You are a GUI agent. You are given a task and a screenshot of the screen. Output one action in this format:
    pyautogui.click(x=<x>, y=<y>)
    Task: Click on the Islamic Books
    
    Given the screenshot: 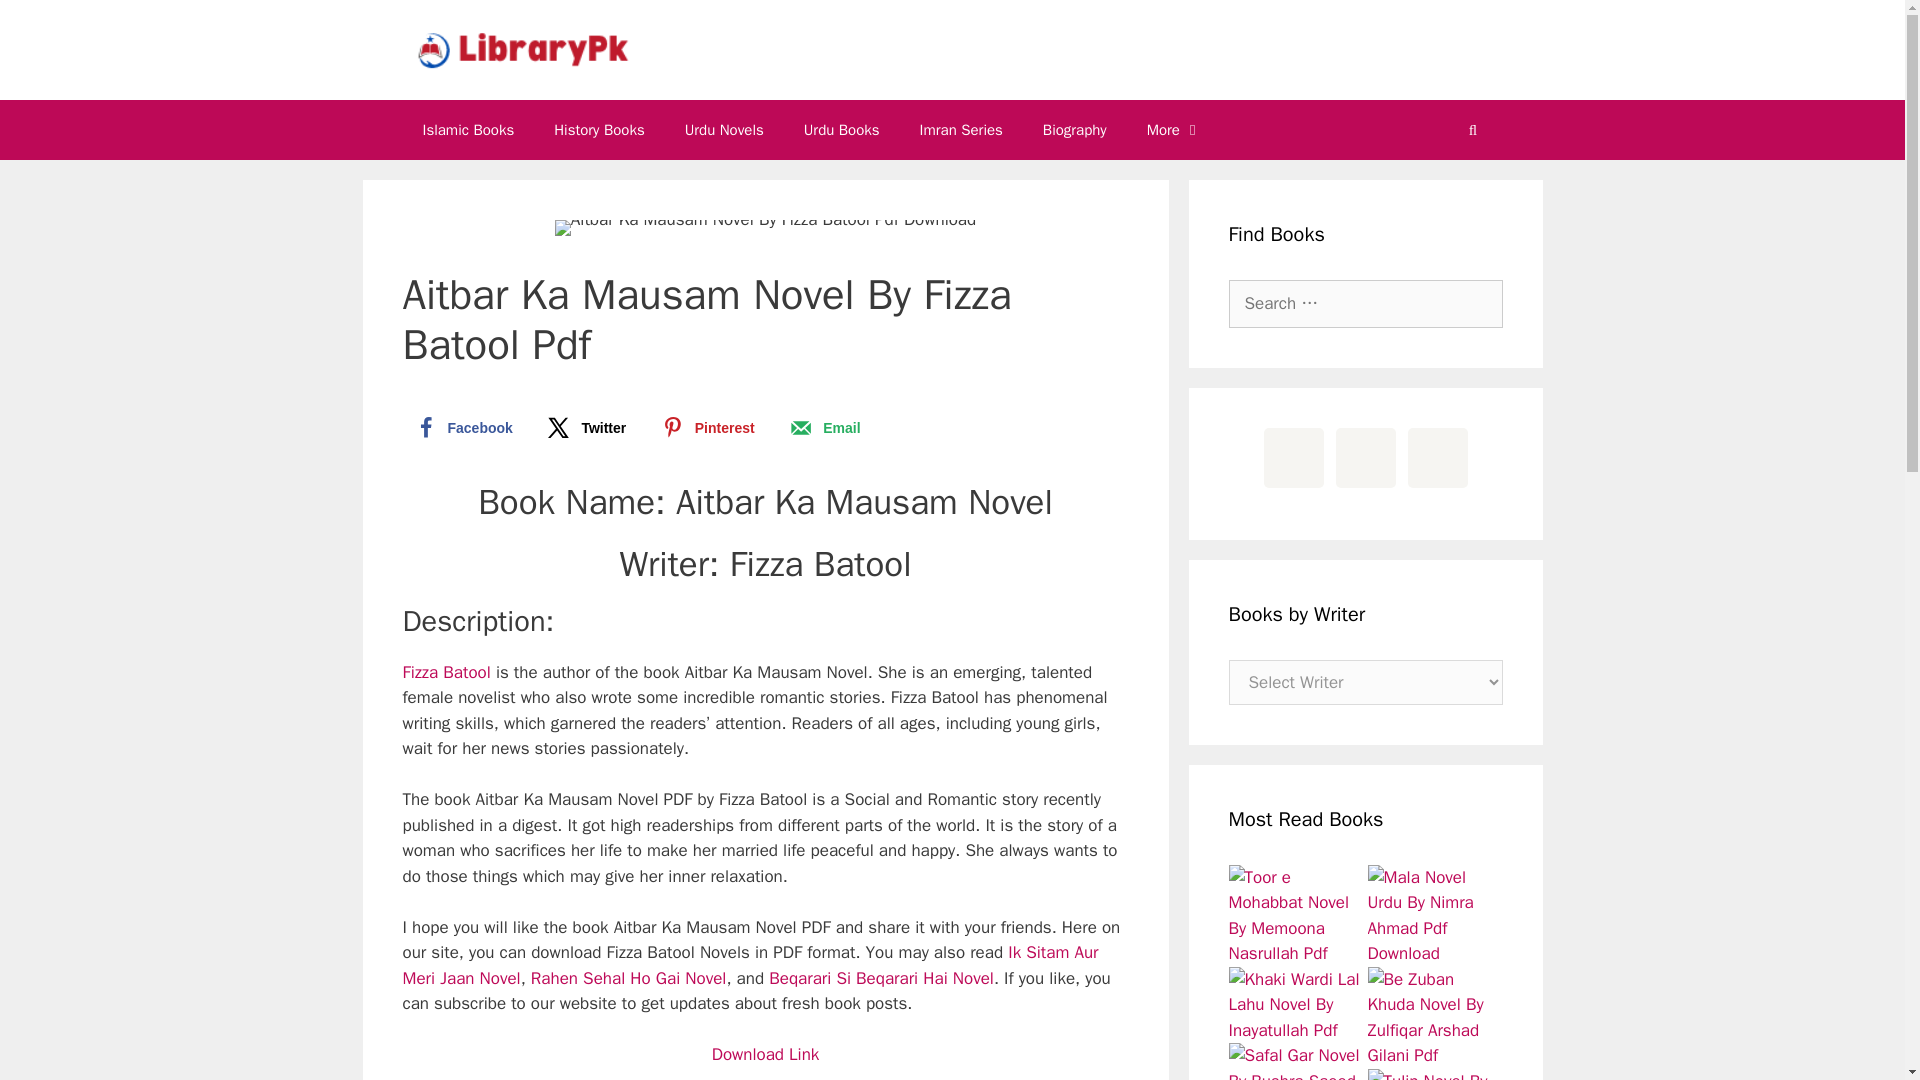 What is the action you would take?
    pyautogui.click(x=467, y=130)
    